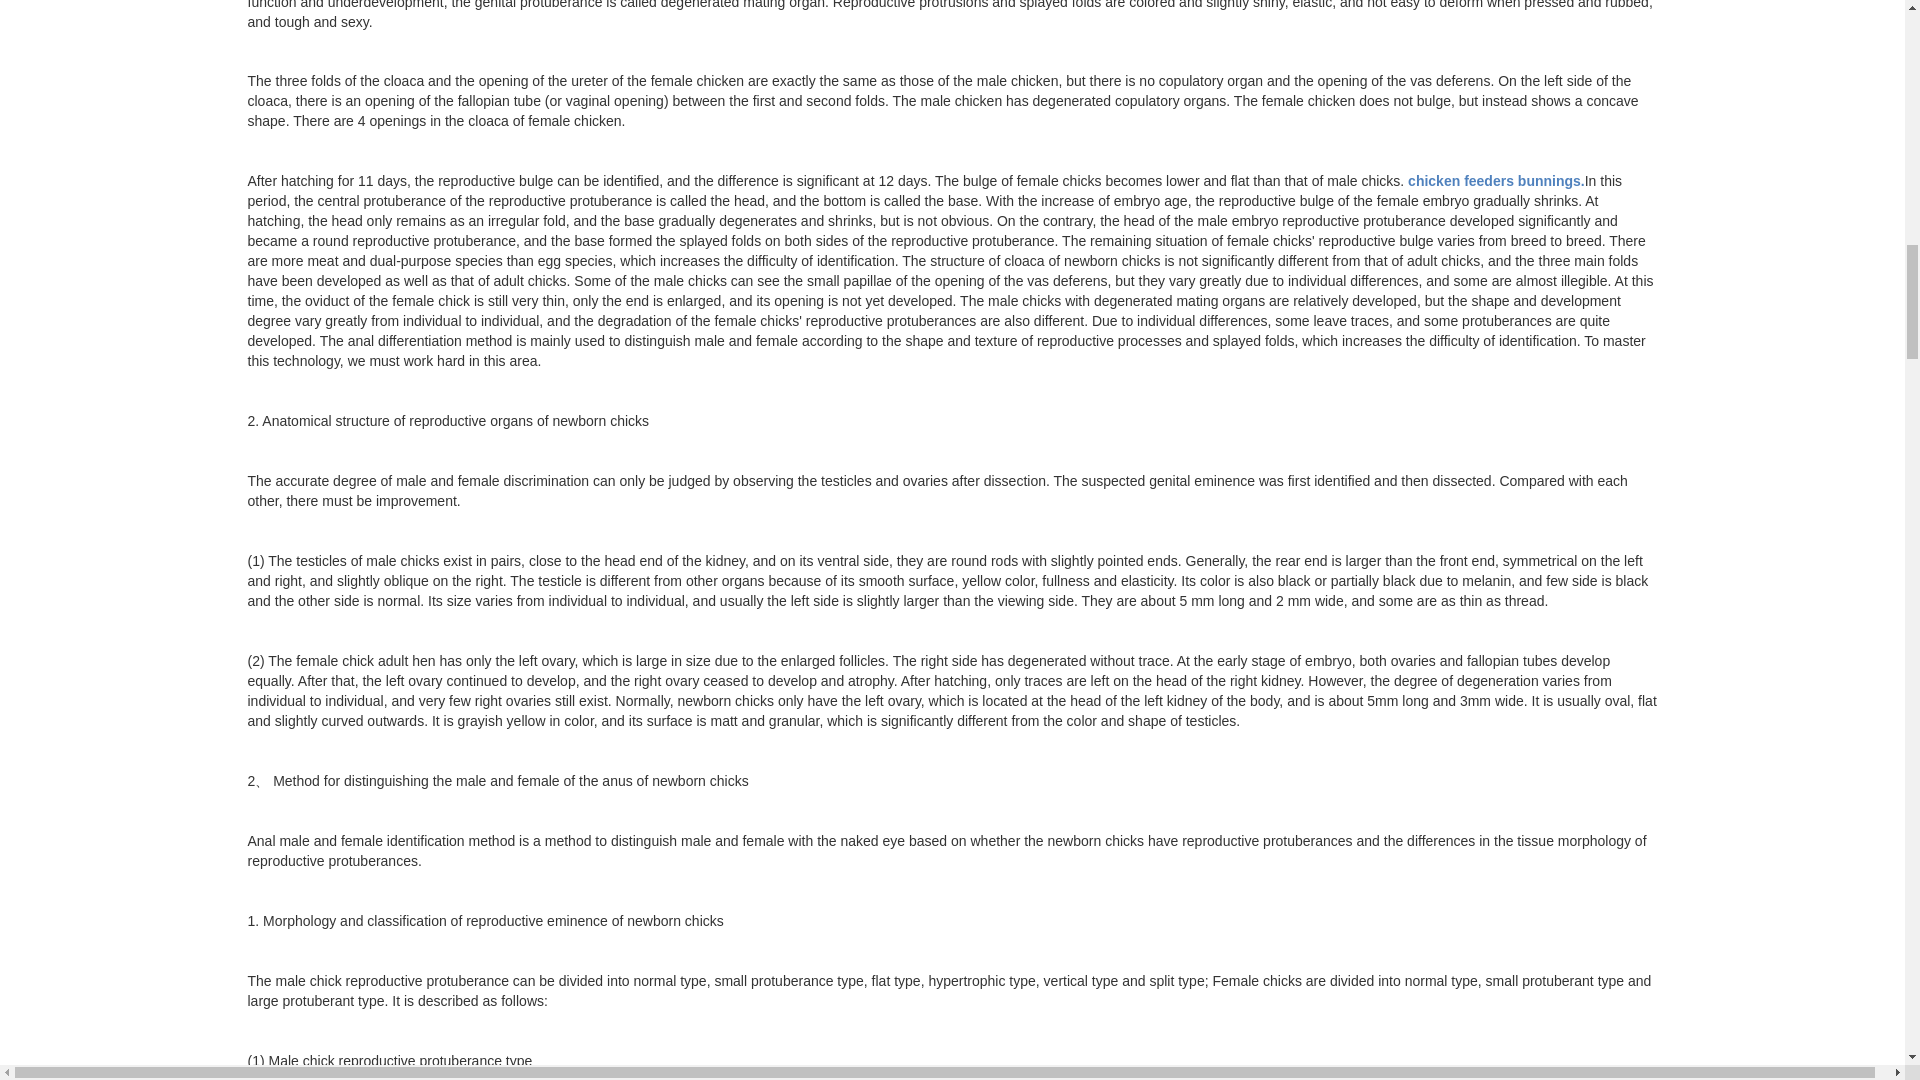  I want to click on chicken feeders bunnings, so click(1496, 180).